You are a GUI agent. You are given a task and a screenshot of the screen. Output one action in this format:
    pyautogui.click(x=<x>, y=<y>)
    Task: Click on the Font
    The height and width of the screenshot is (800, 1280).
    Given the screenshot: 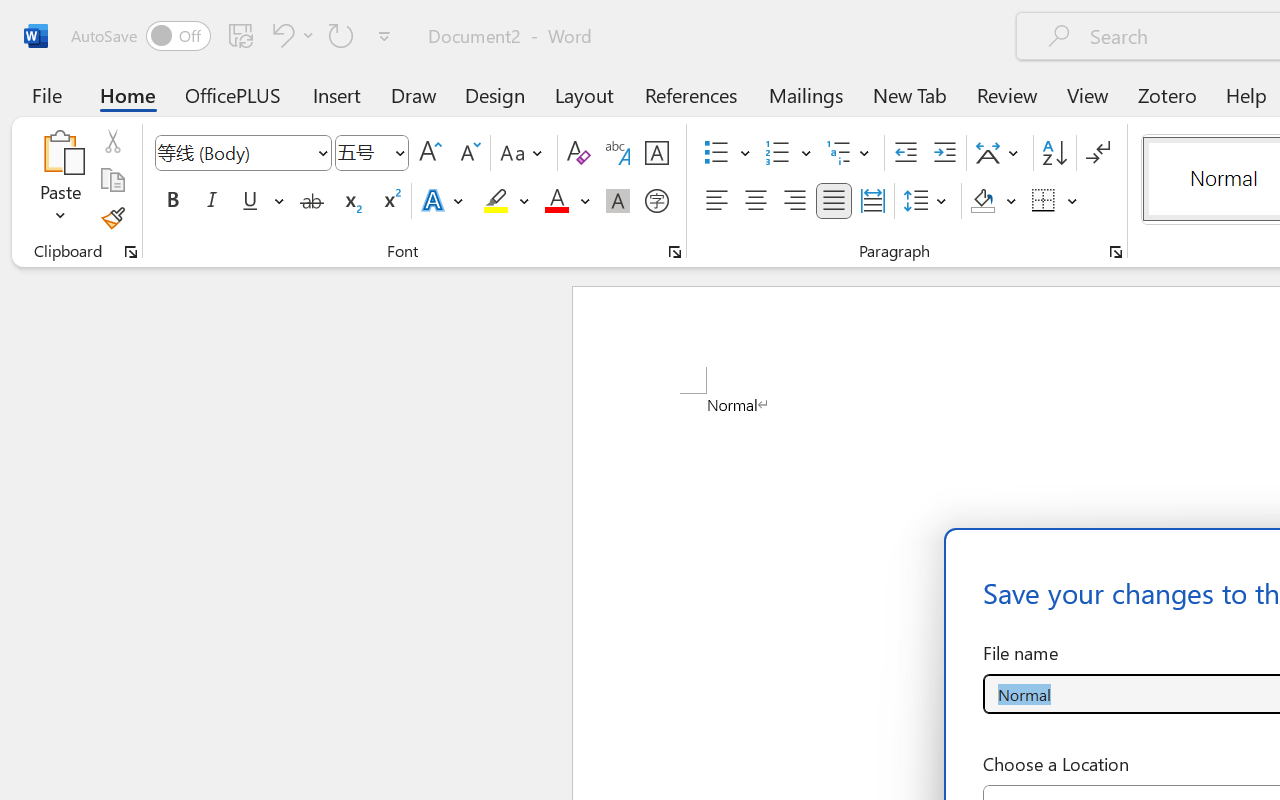 What is the action you would take?
    pyautogui.click(x=242, y=153)
    